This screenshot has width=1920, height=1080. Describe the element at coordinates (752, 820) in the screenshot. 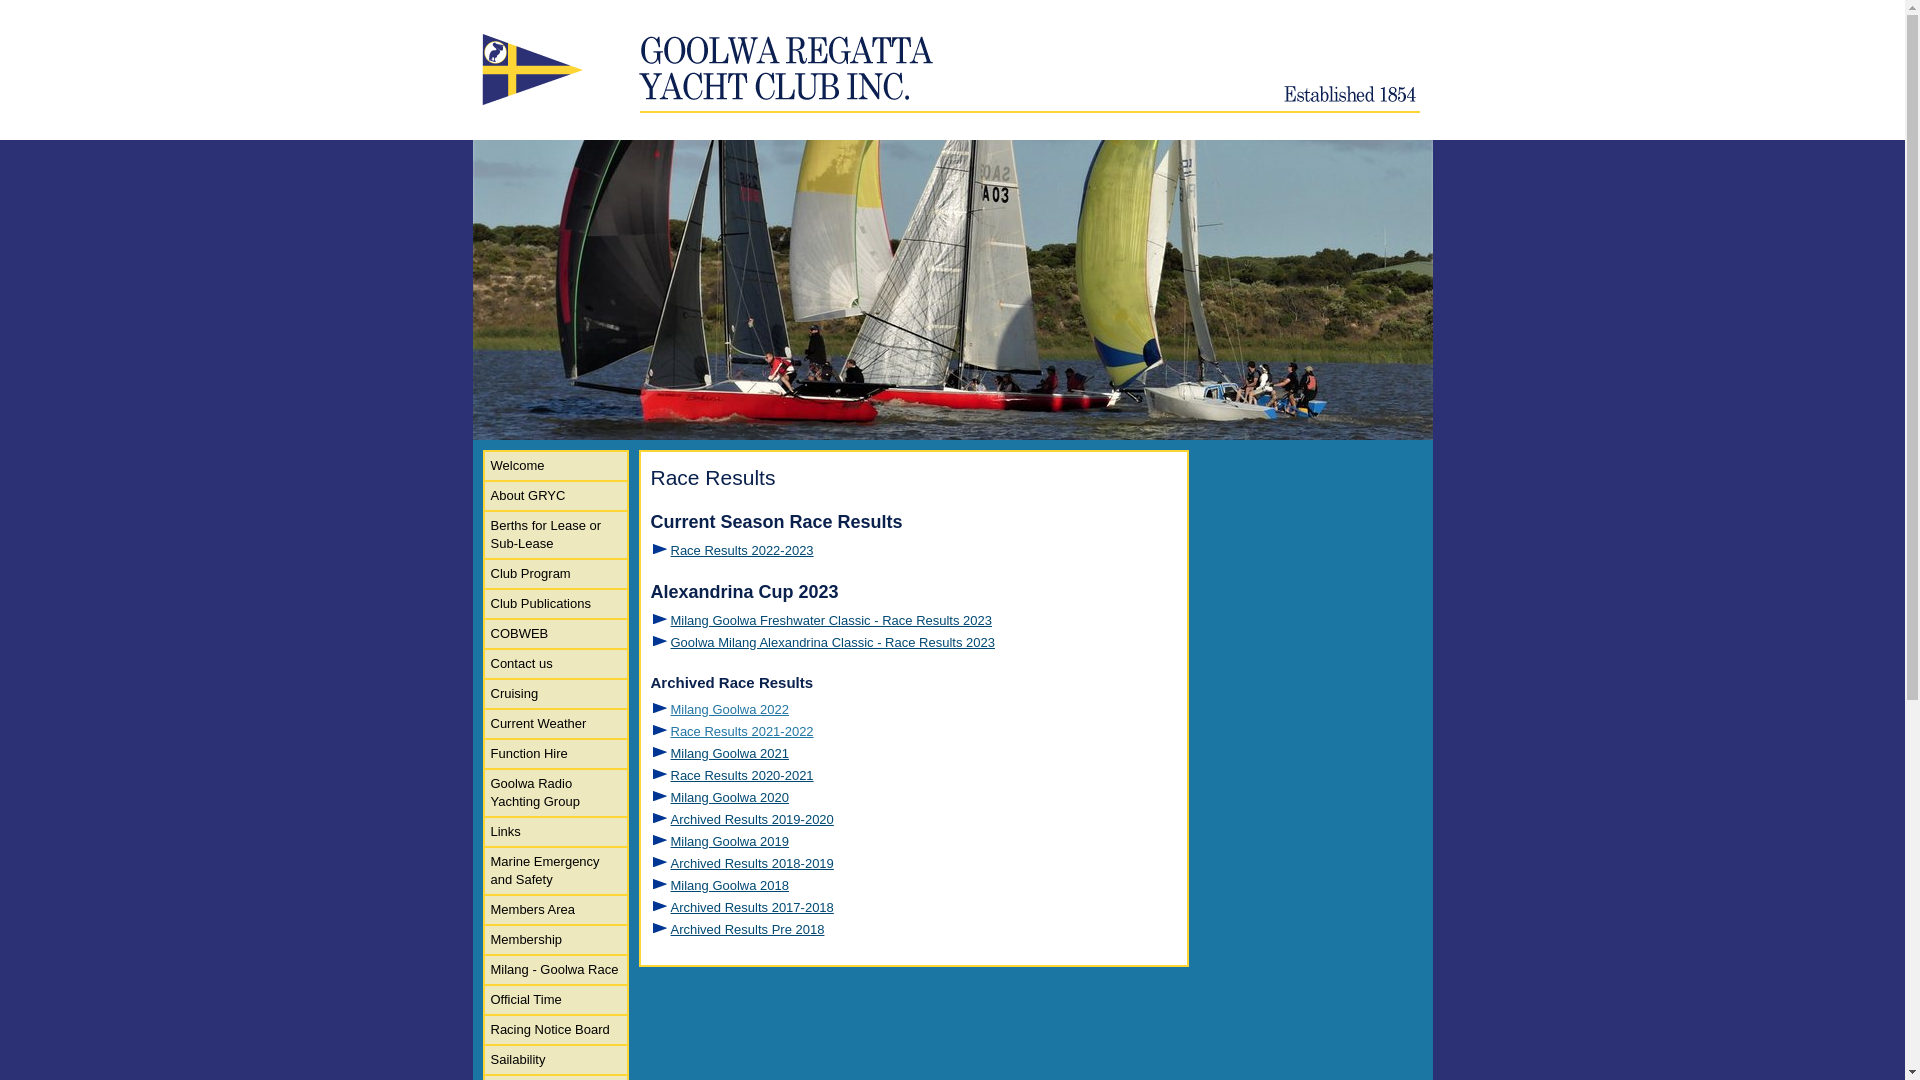

I see `Archived Results 2019-2020` at that location.